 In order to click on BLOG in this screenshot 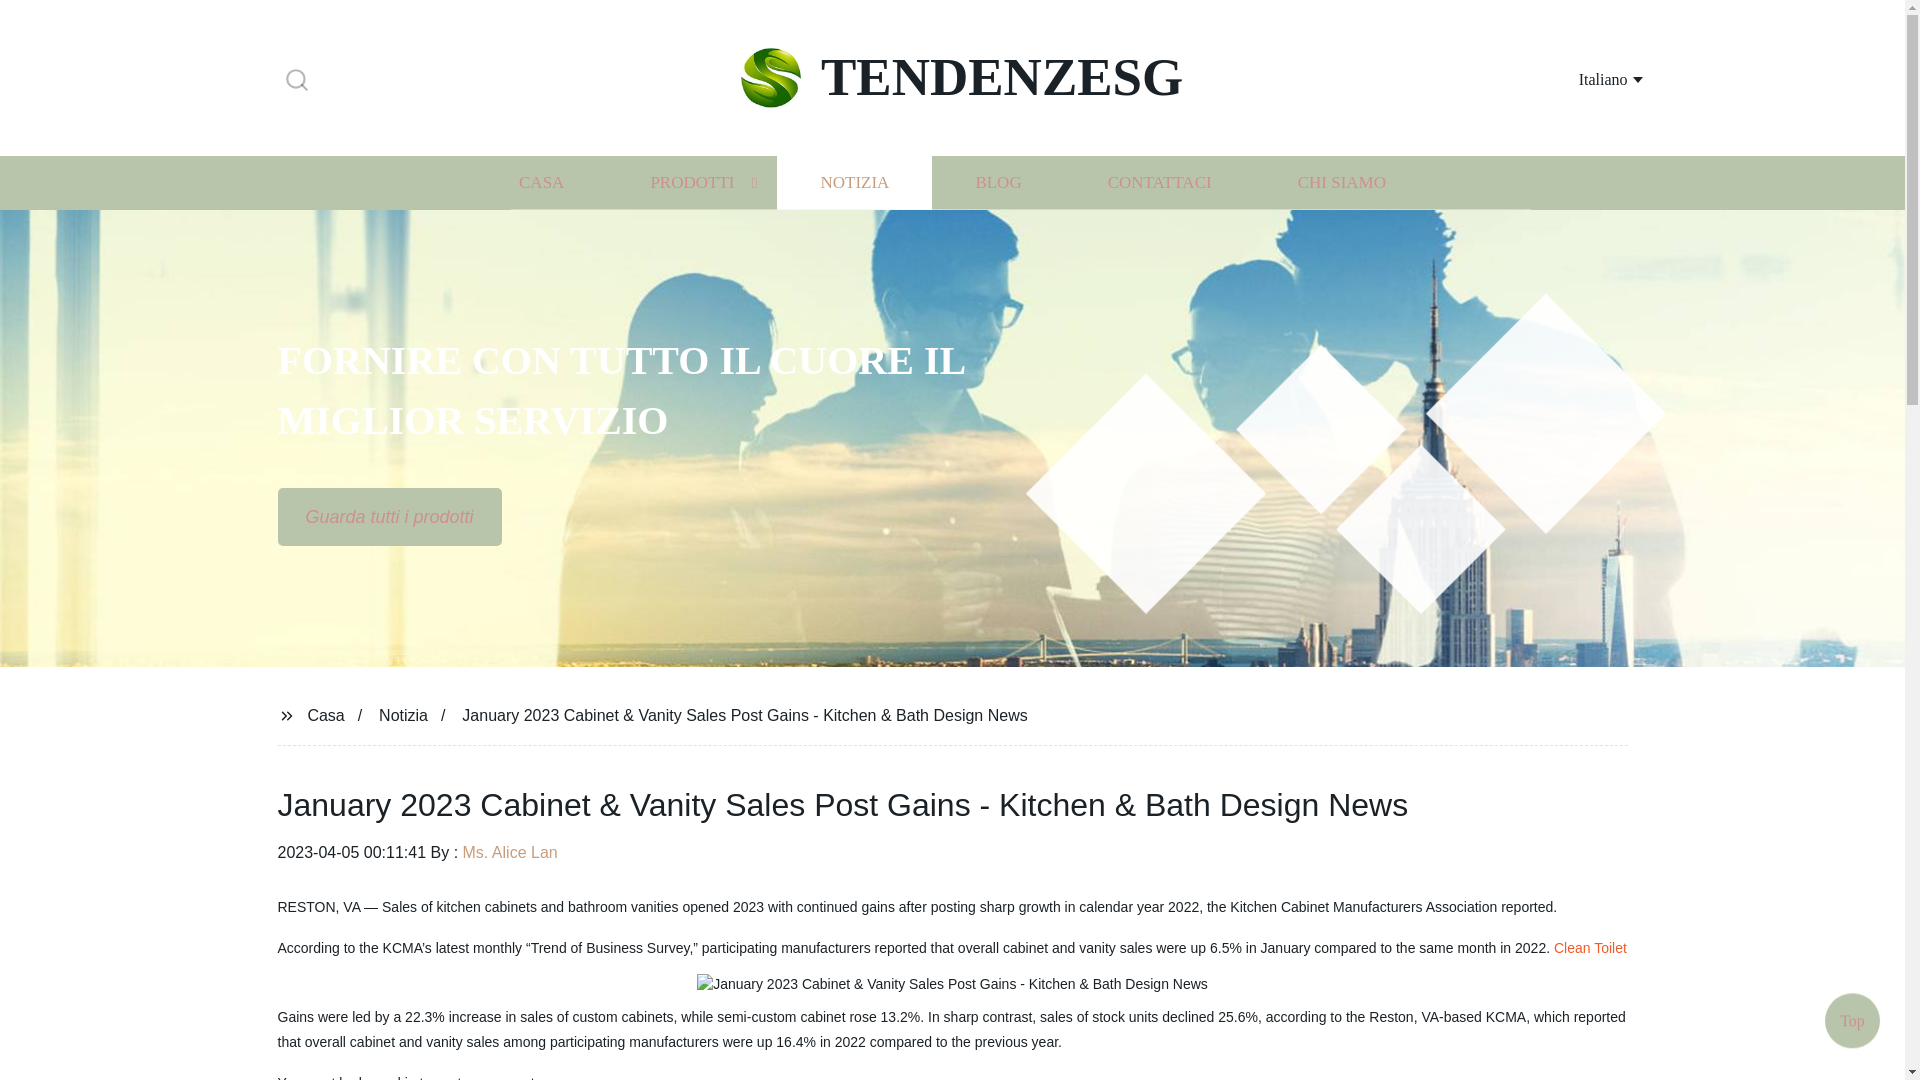, I will do `click(997, 182)`.